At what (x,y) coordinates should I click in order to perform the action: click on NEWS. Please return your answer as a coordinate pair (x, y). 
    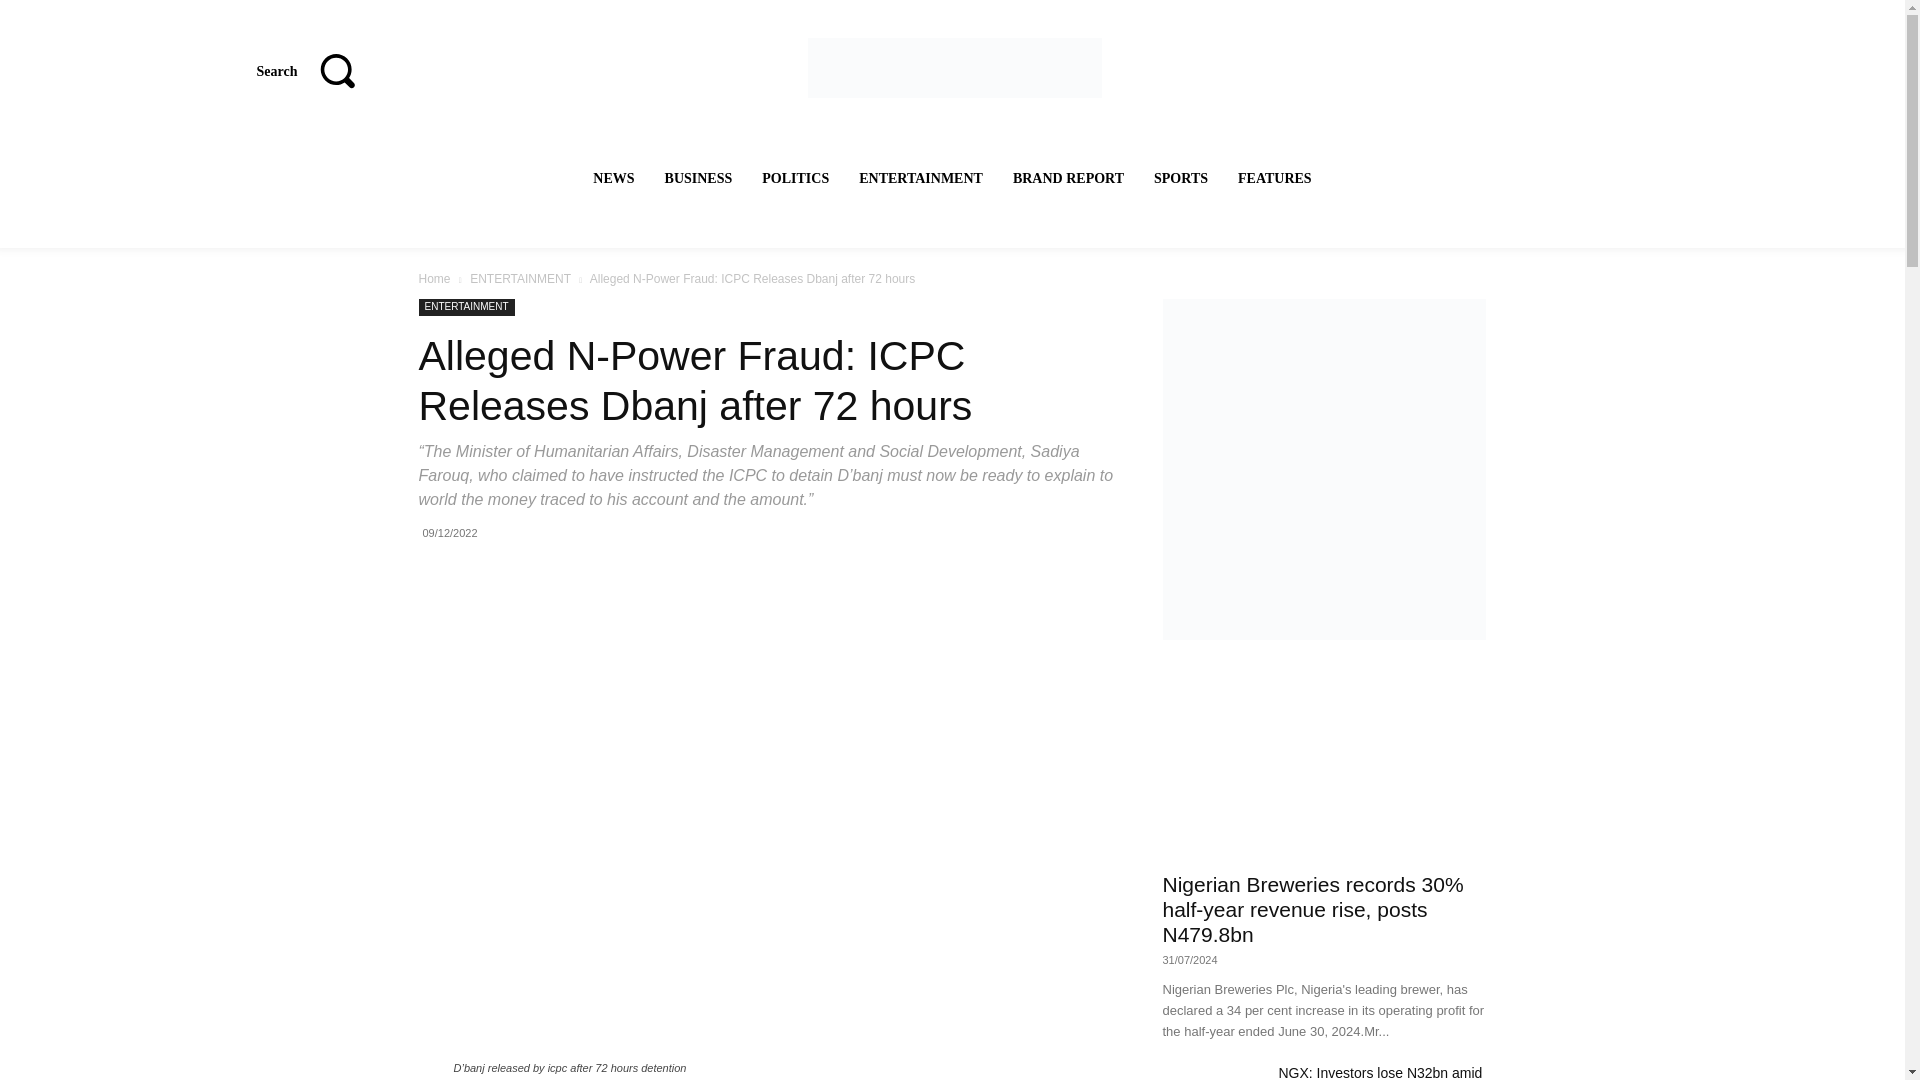
    Looking at the image, I should click on (613, 178).